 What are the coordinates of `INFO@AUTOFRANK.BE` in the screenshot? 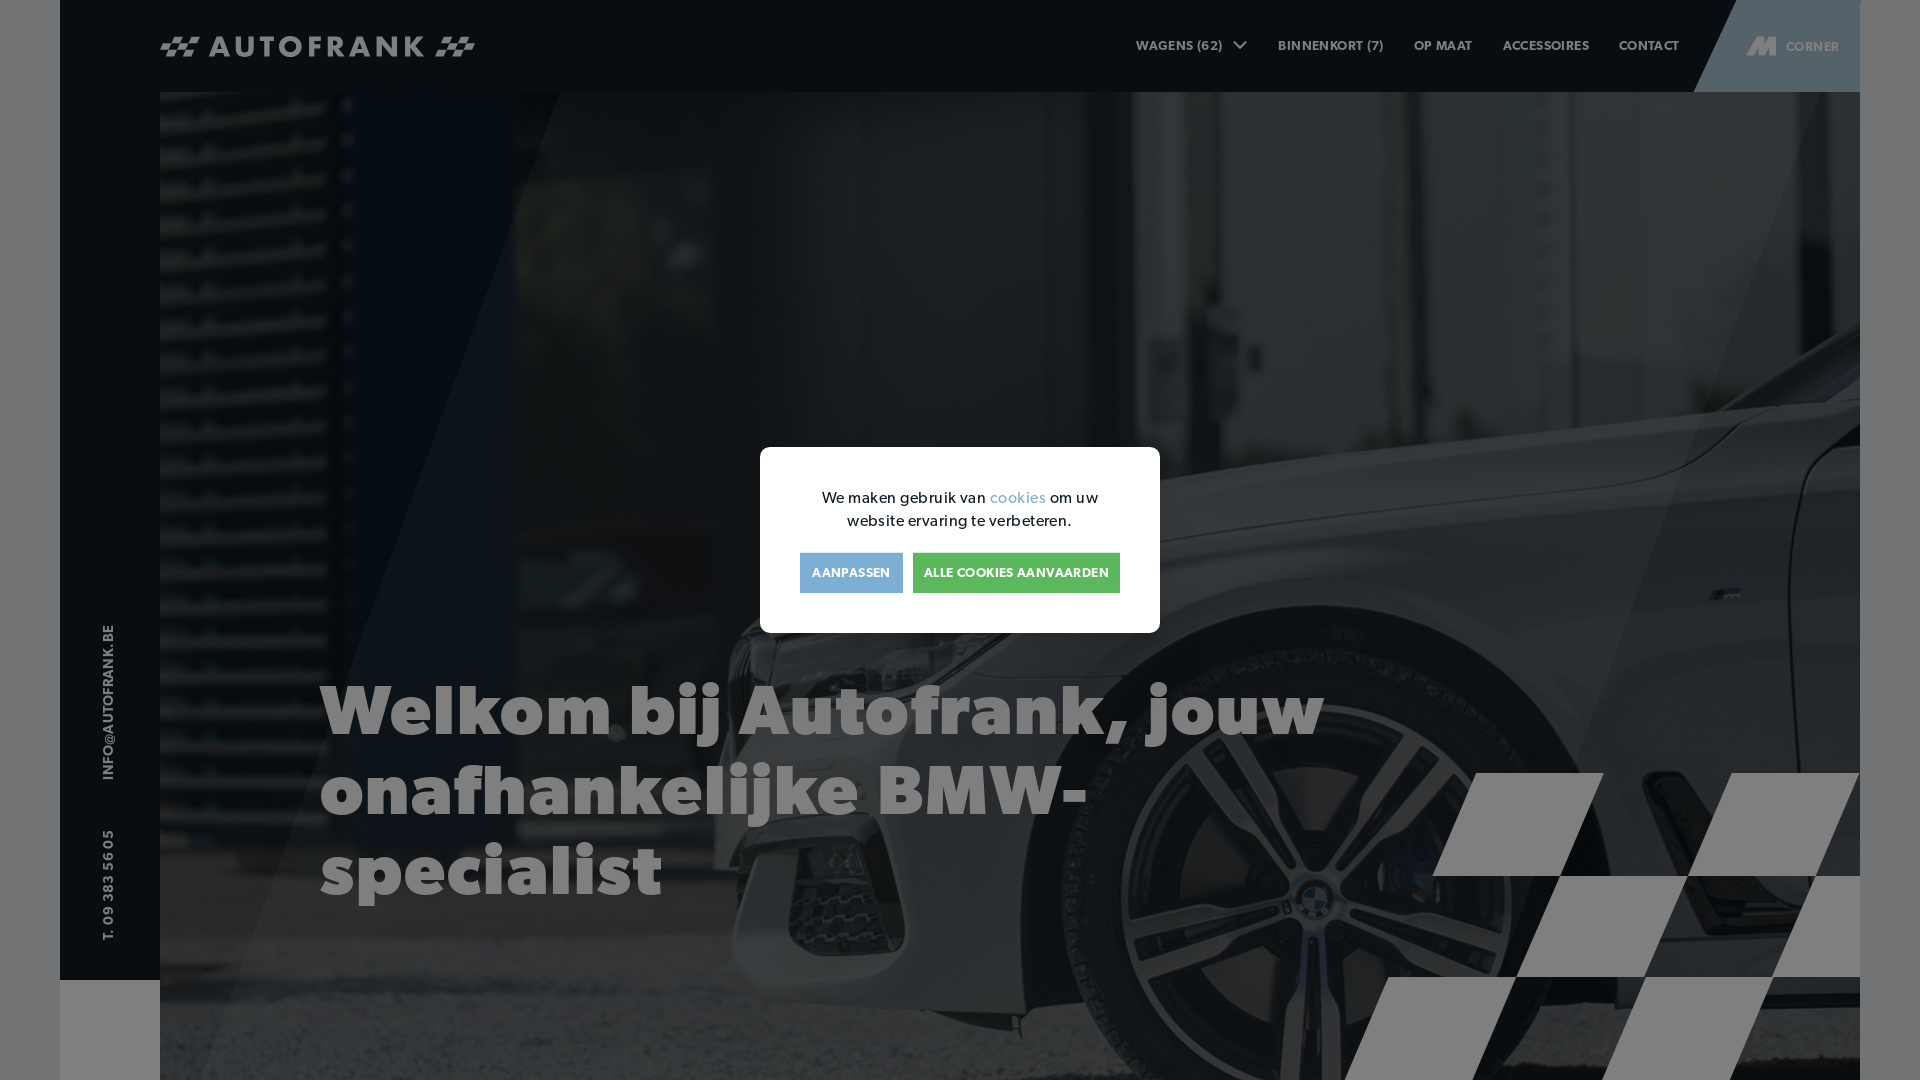 It's located at (162, 649).